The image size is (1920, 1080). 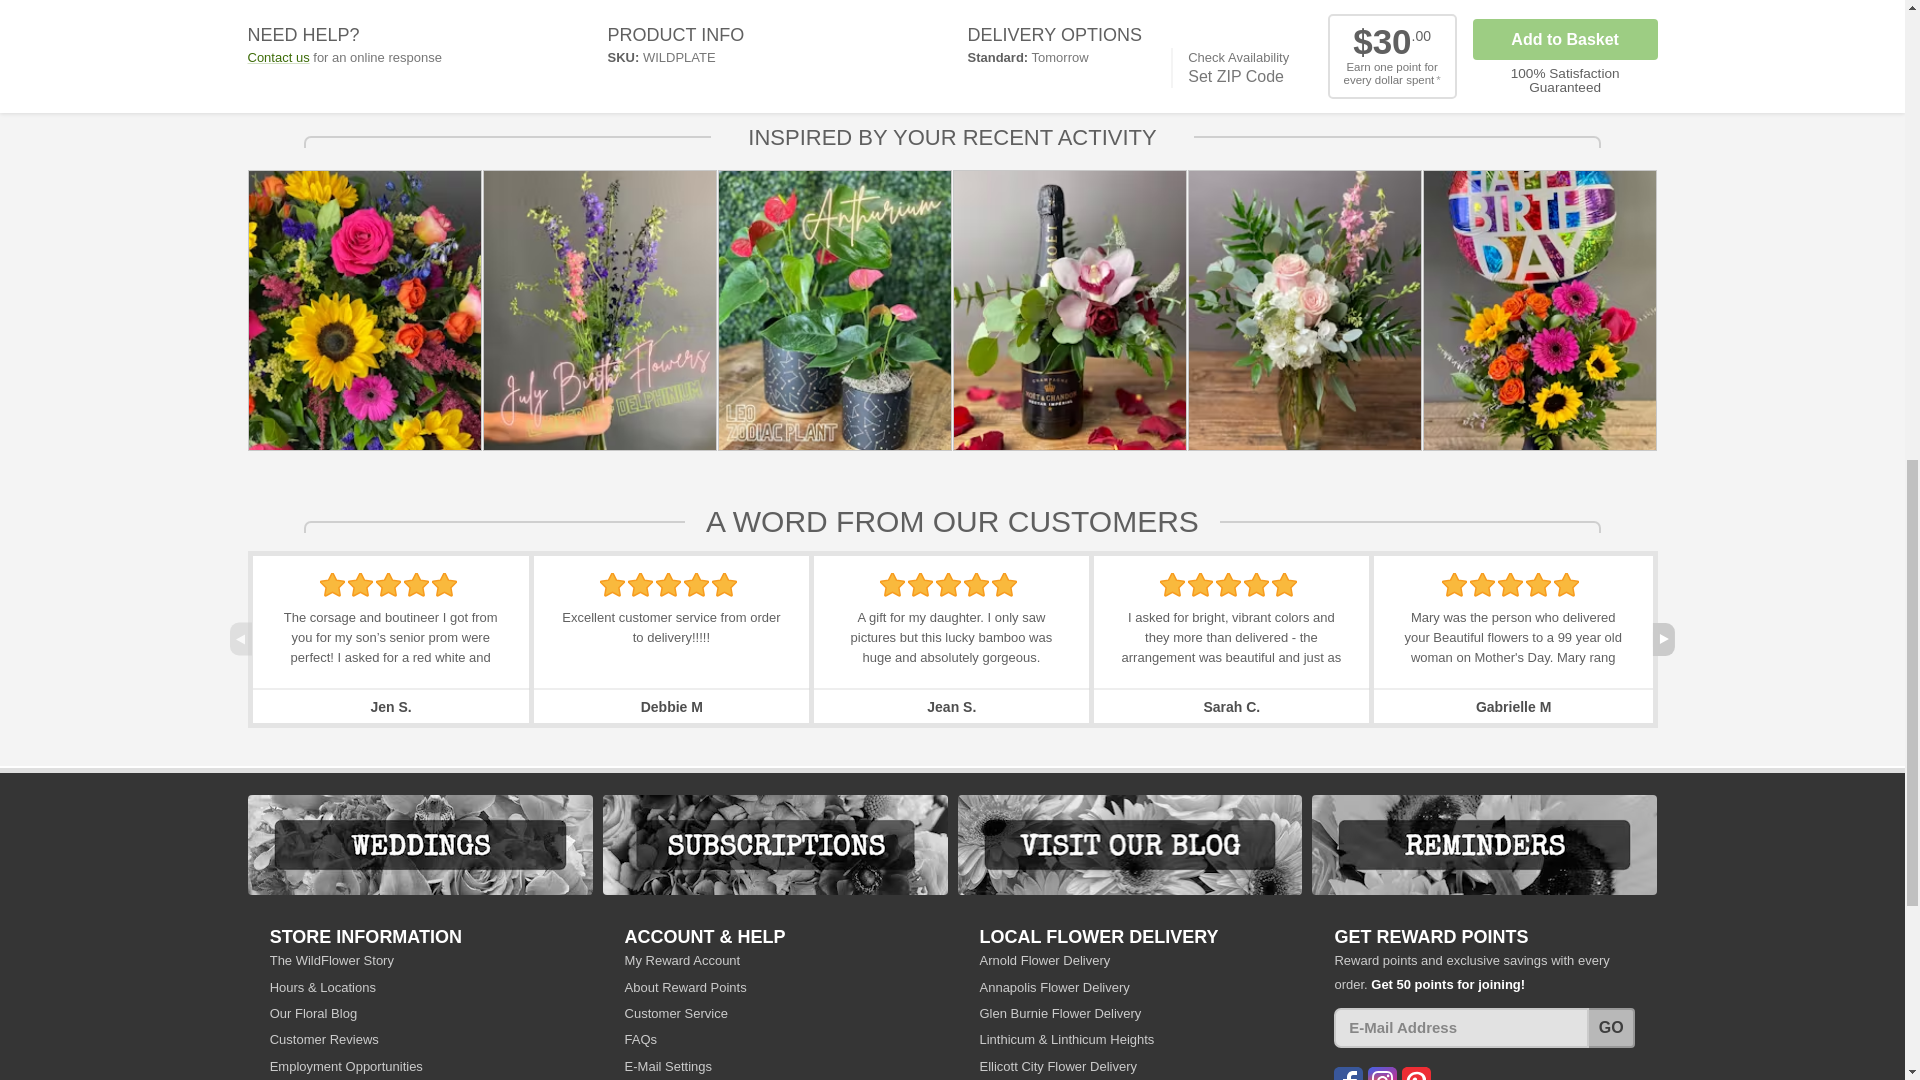 I want to click on Full Star, so click(x=892, y=585).